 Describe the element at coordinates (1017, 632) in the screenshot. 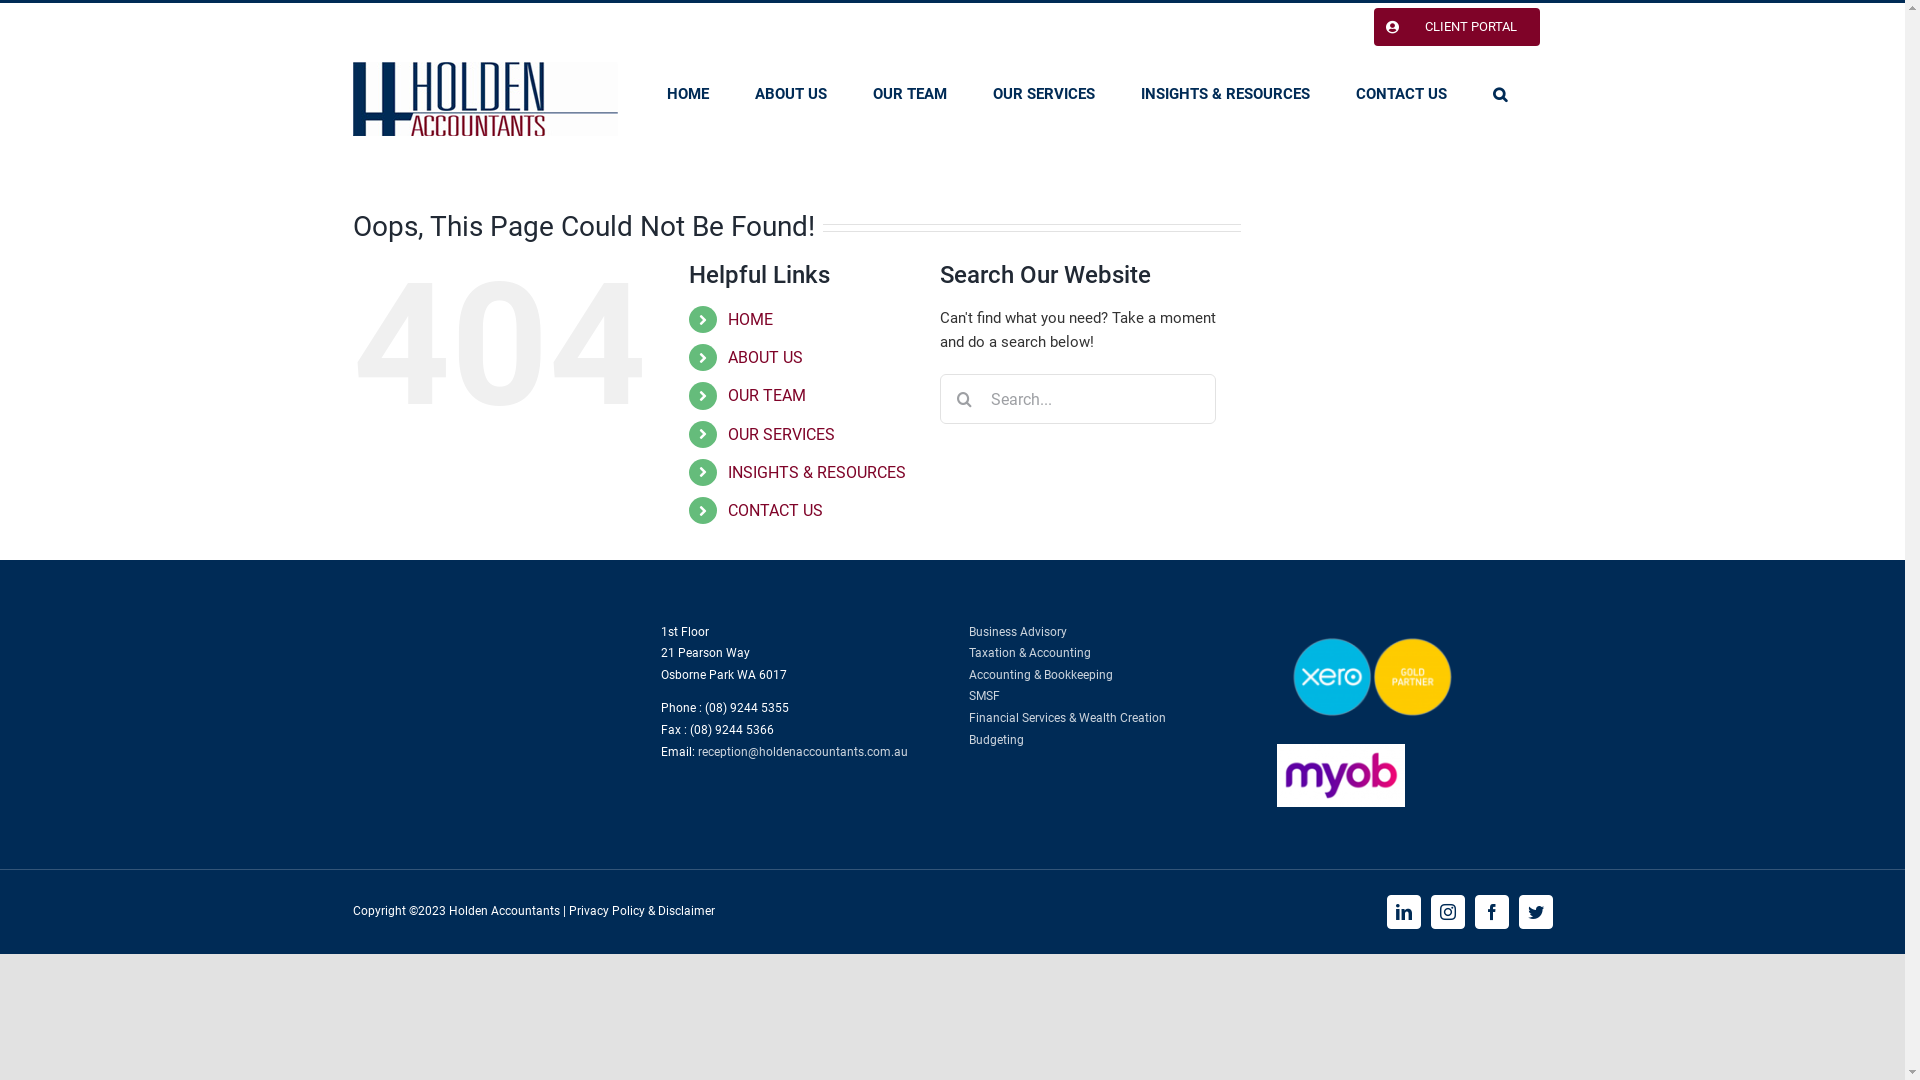

I see `Business Advisory` at that location.